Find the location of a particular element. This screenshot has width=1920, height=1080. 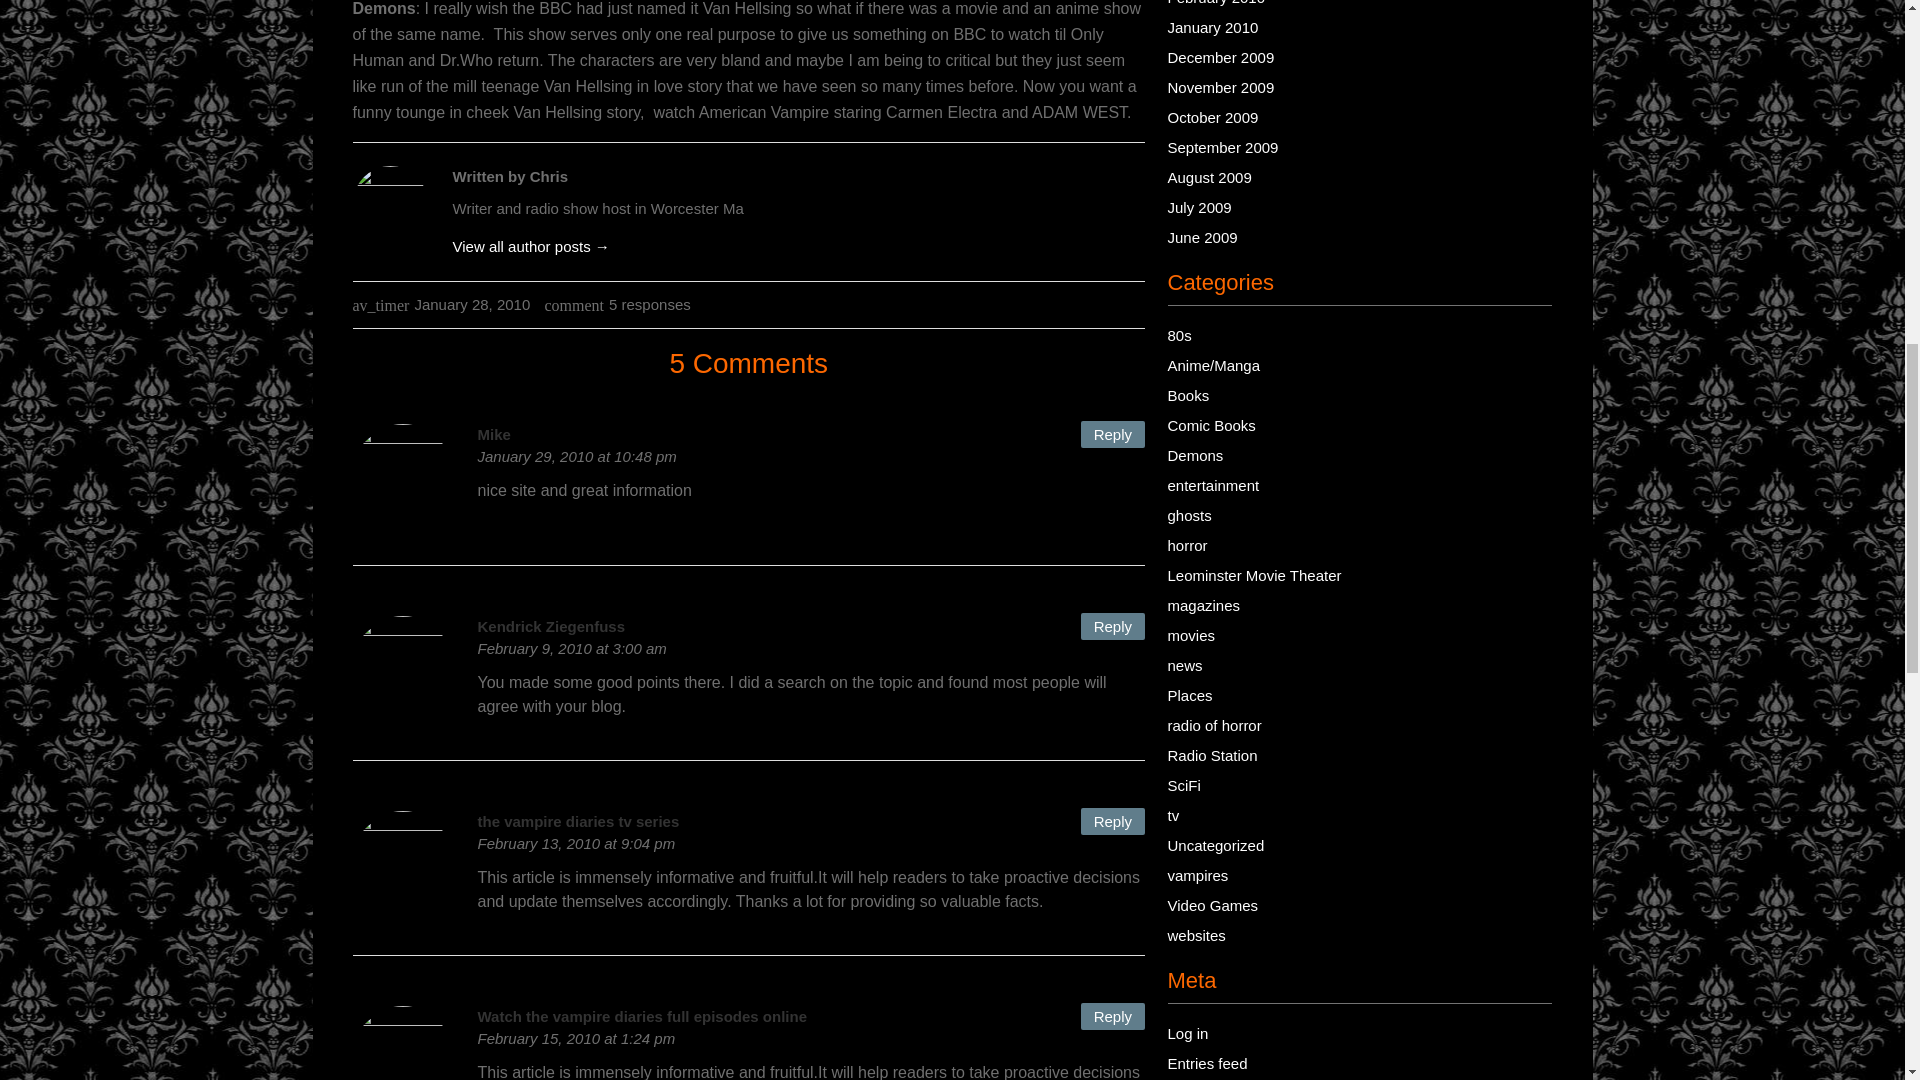

Reply is located at coordinates (1112, 820).